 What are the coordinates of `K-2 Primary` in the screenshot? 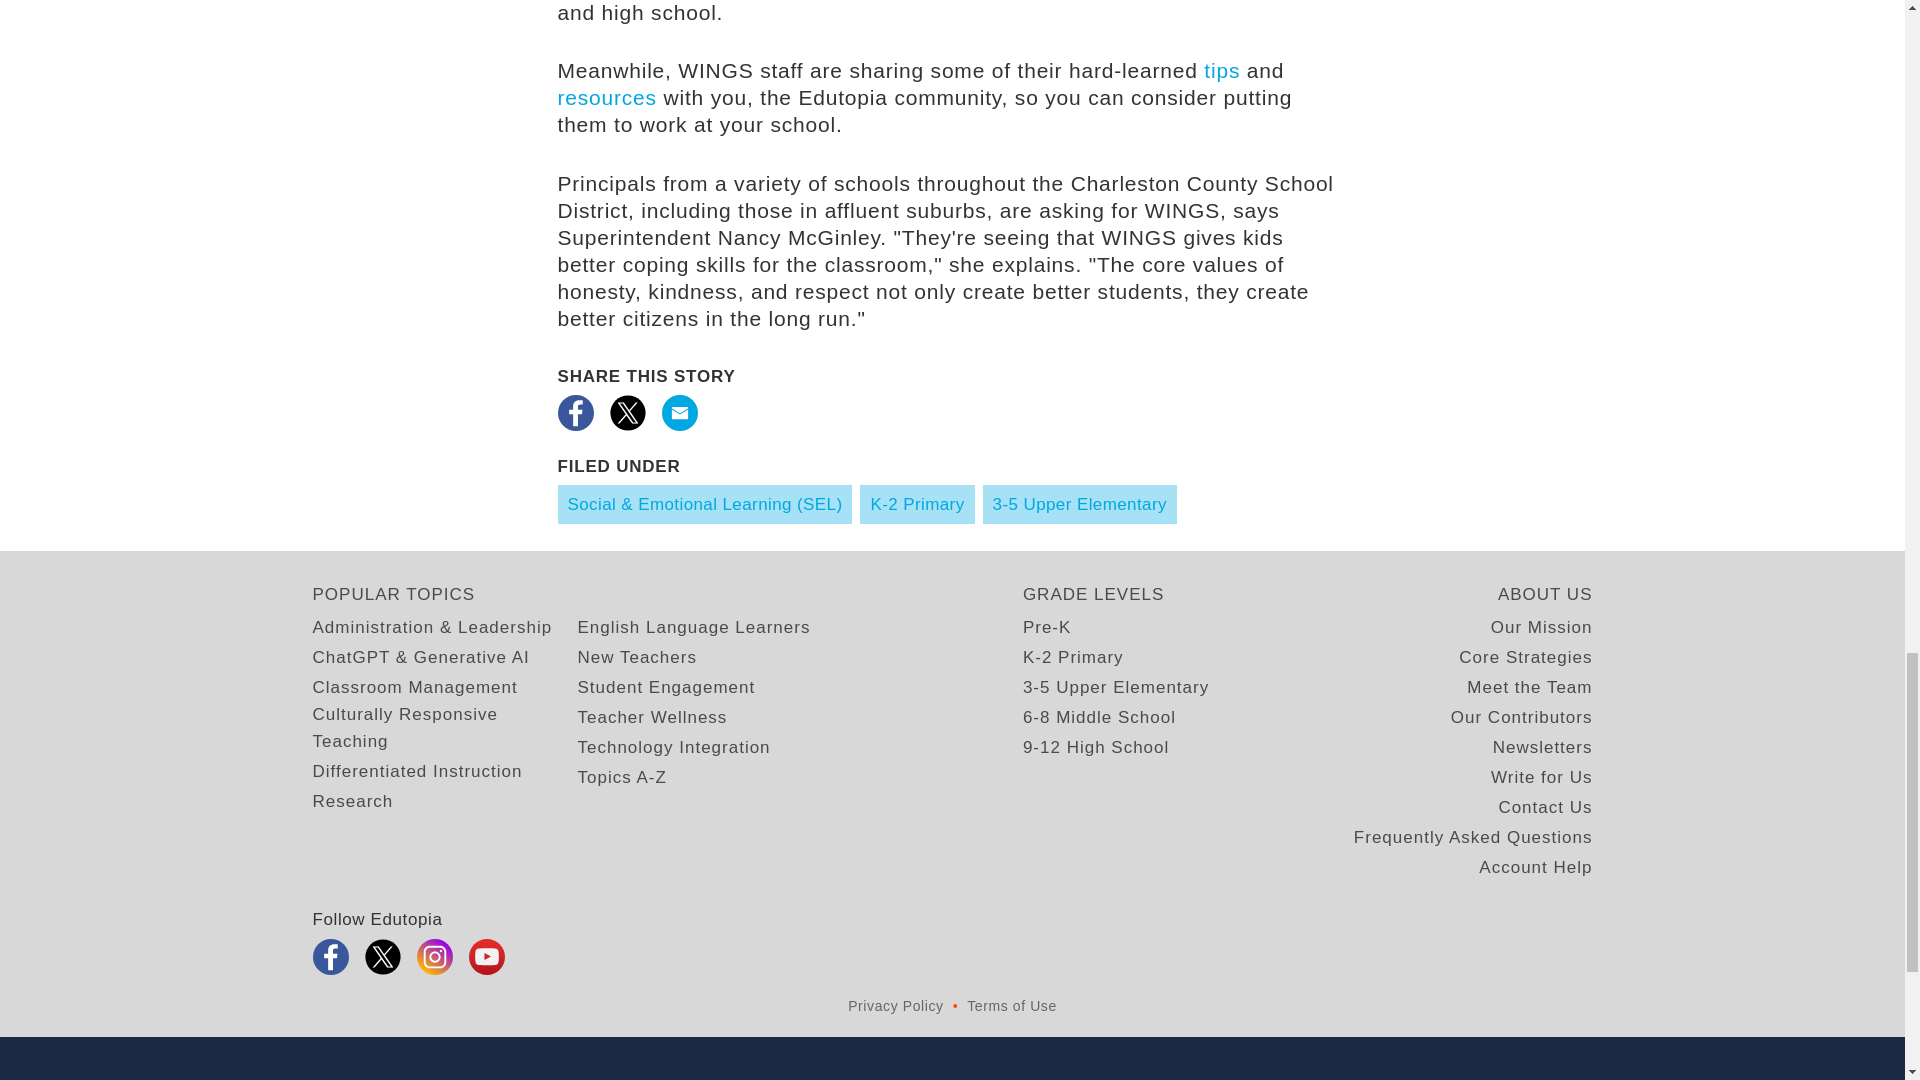 It's located at (916, 504).